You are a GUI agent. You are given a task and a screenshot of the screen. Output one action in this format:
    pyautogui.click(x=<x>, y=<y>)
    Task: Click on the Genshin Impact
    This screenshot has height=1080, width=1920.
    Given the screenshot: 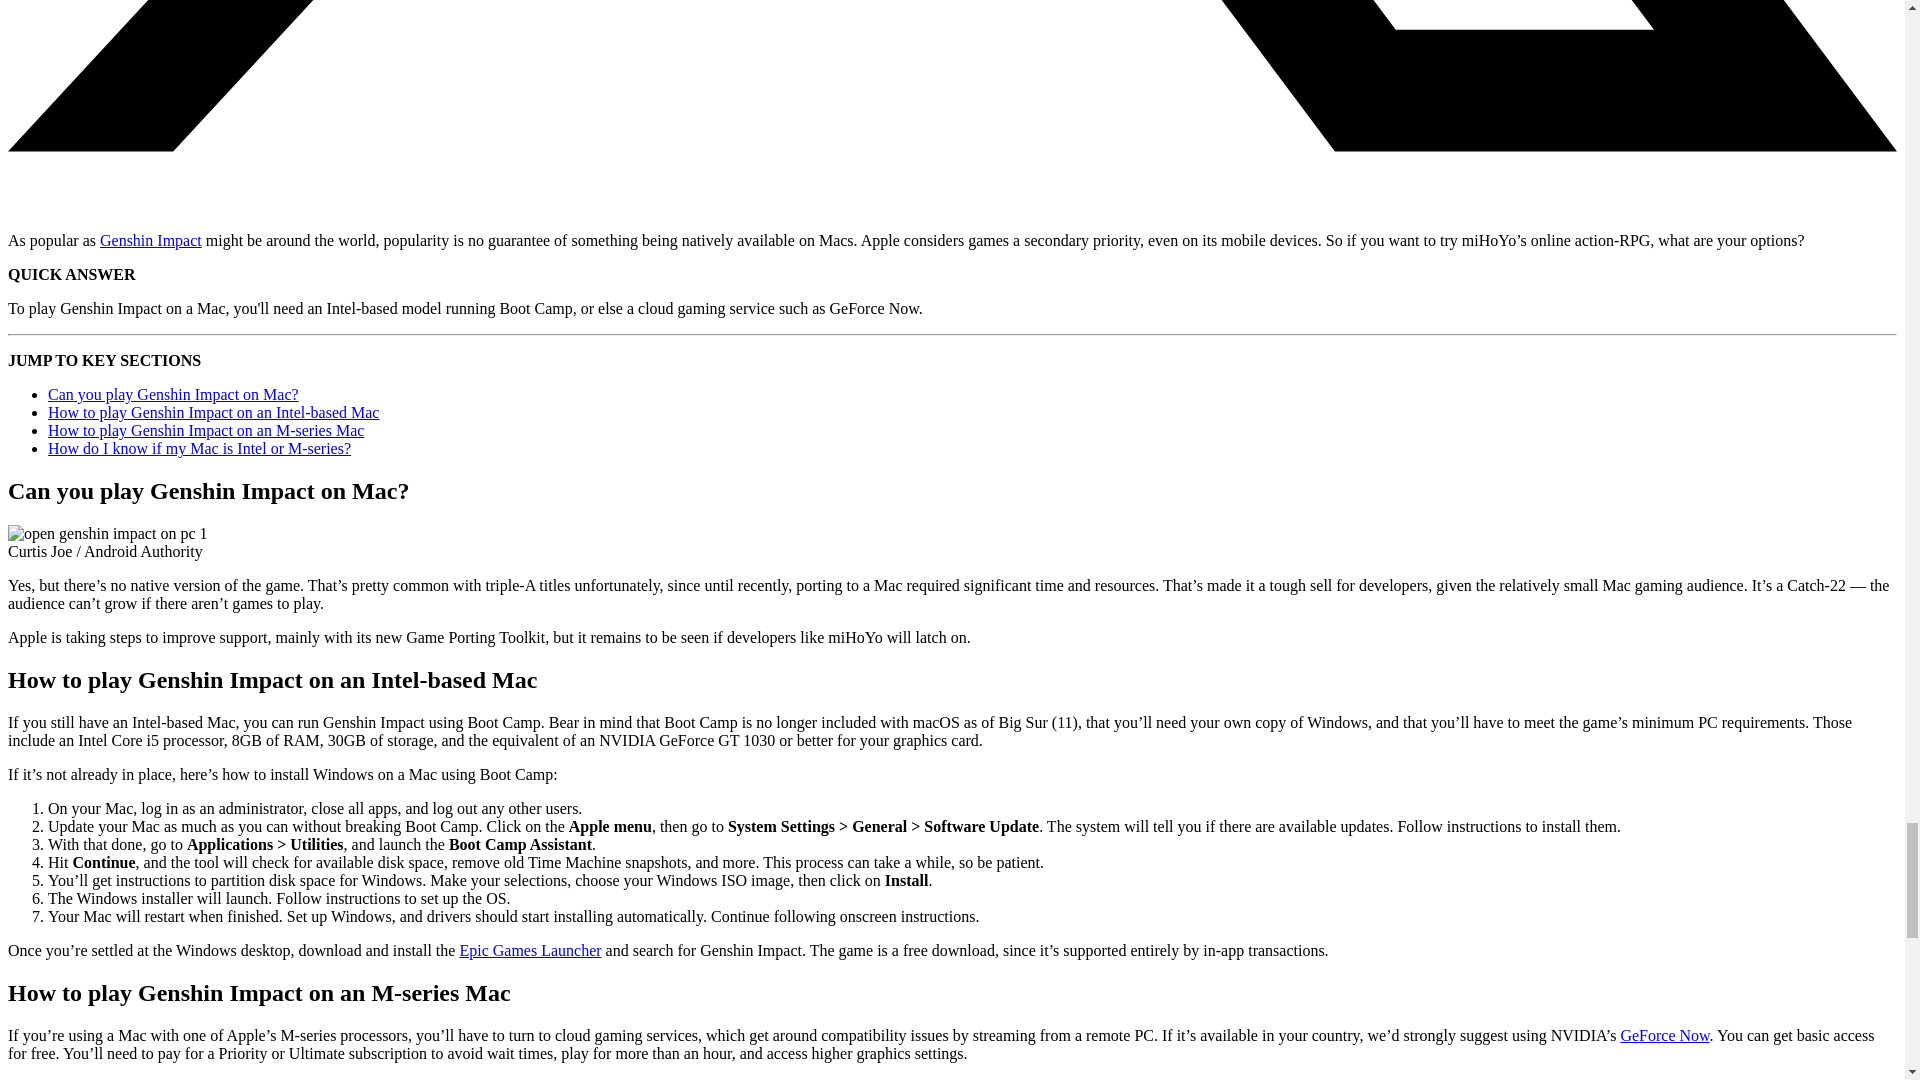 What is the action you would take?
    pyautogui.click(x=150, y=240)
    